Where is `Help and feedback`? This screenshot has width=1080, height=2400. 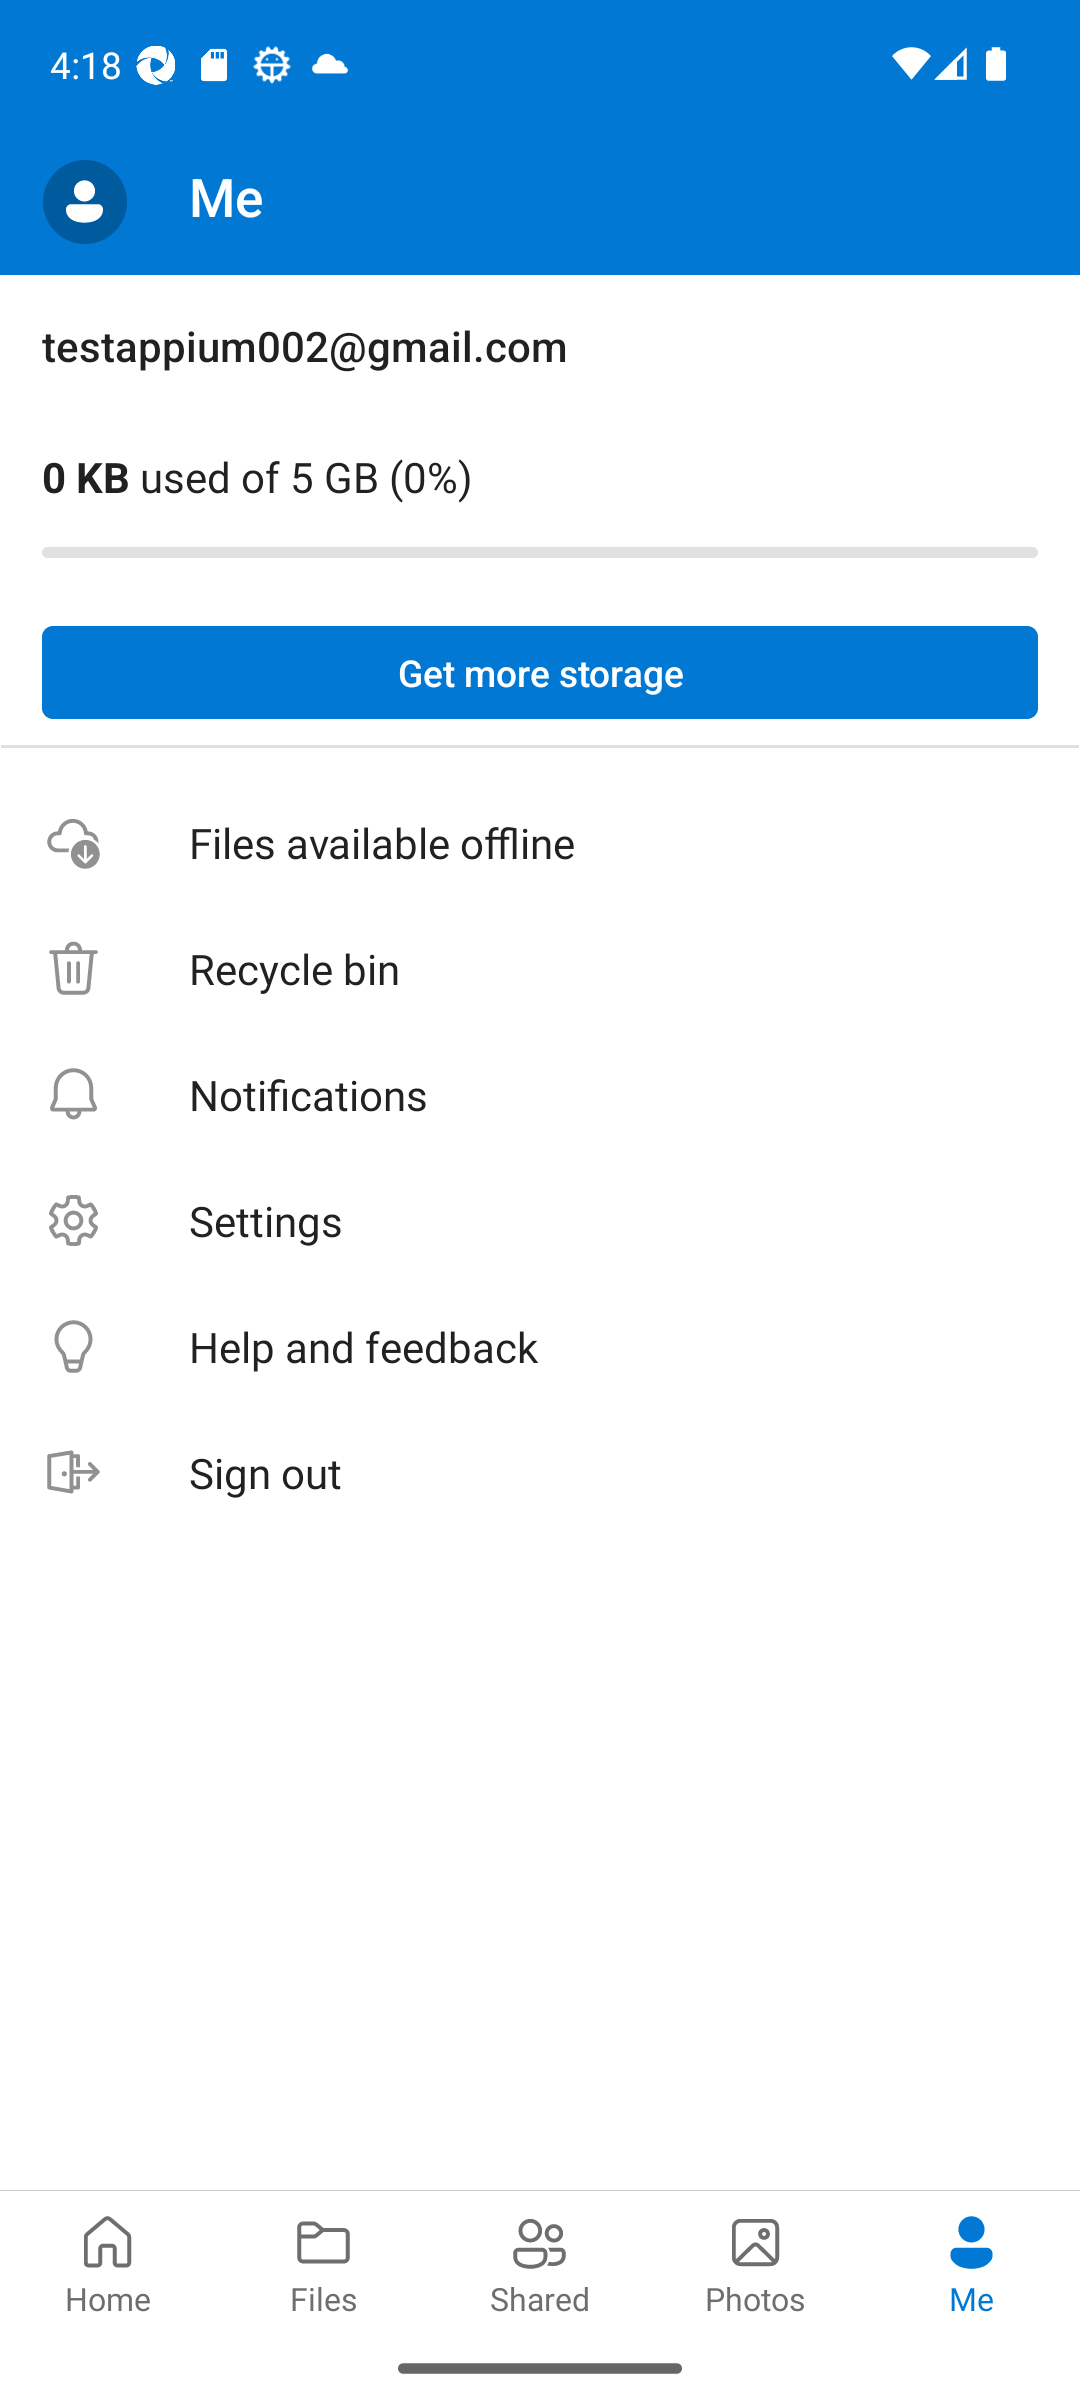
Help and feedback is located at coordinates (540, 1348).